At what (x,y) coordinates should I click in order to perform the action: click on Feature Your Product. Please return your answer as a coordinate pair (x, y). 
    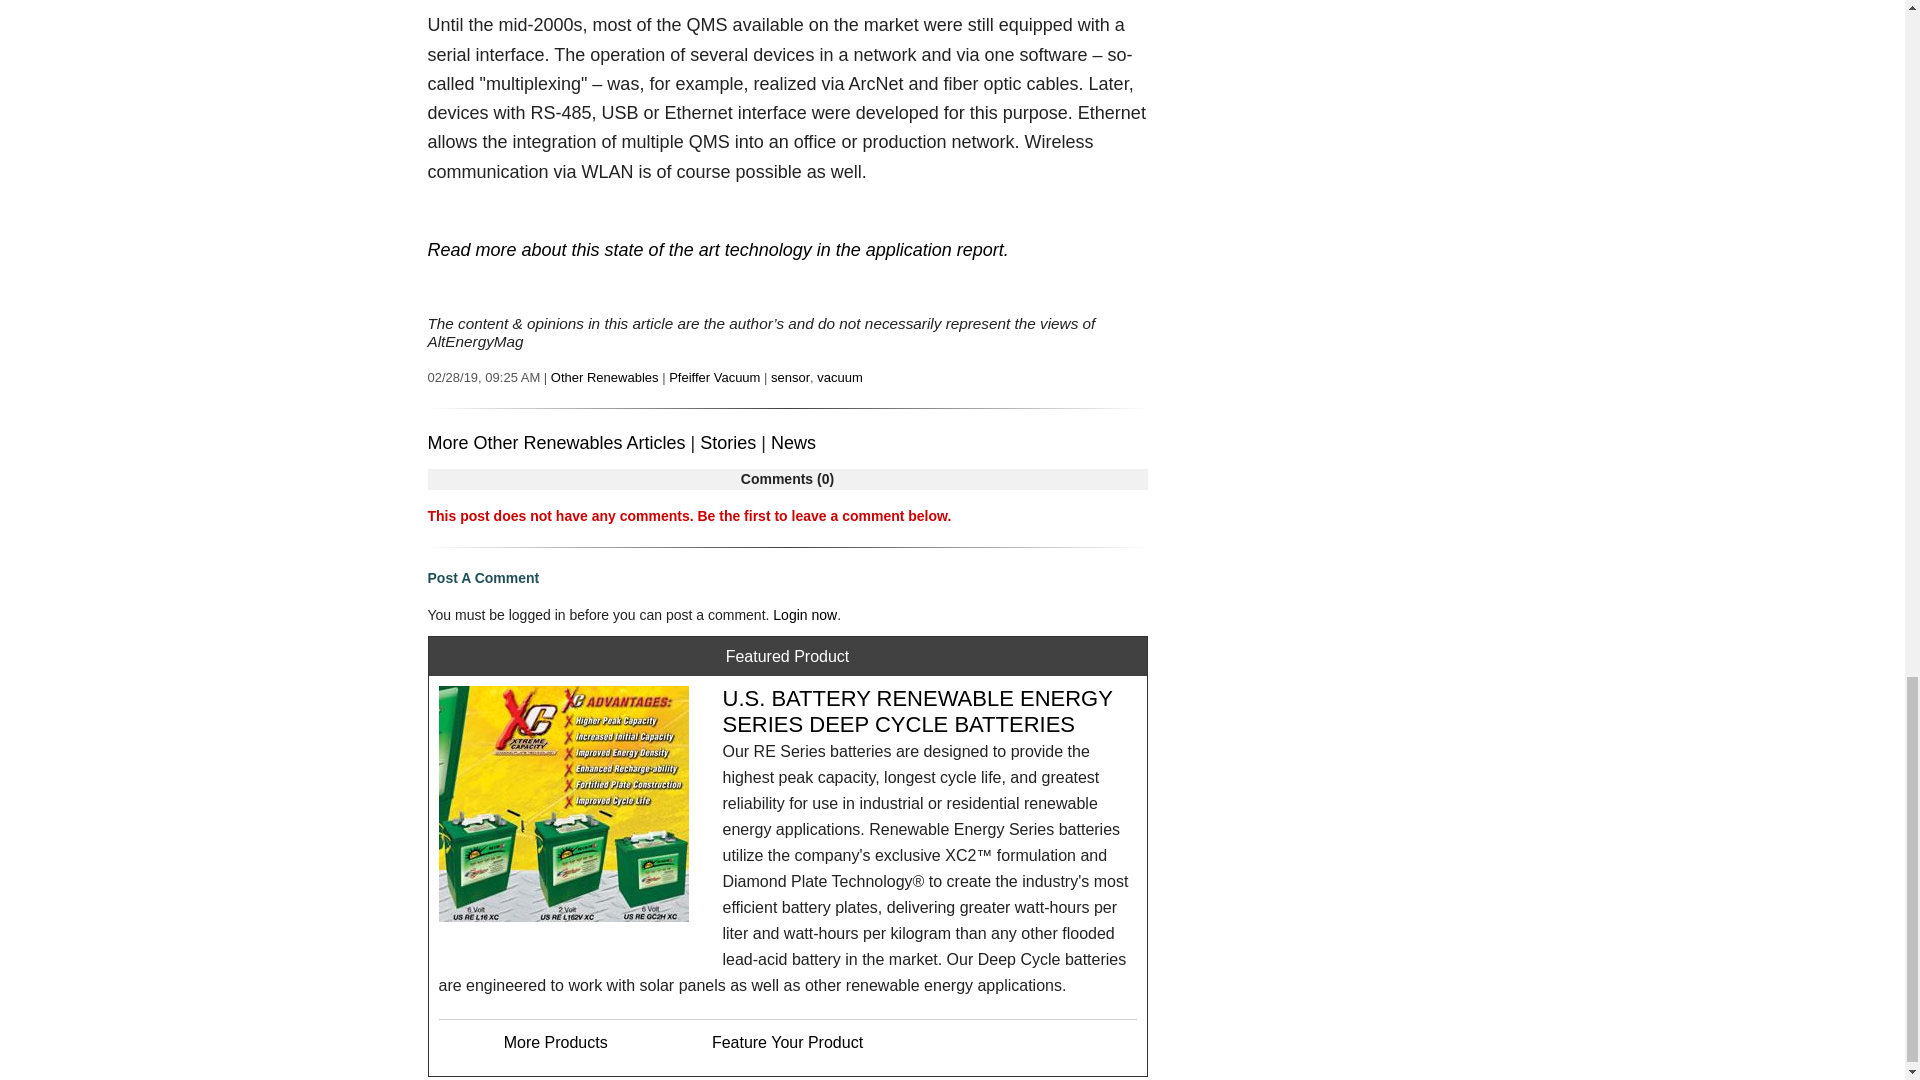
    Looking at the image, I should click on (787, 1042).